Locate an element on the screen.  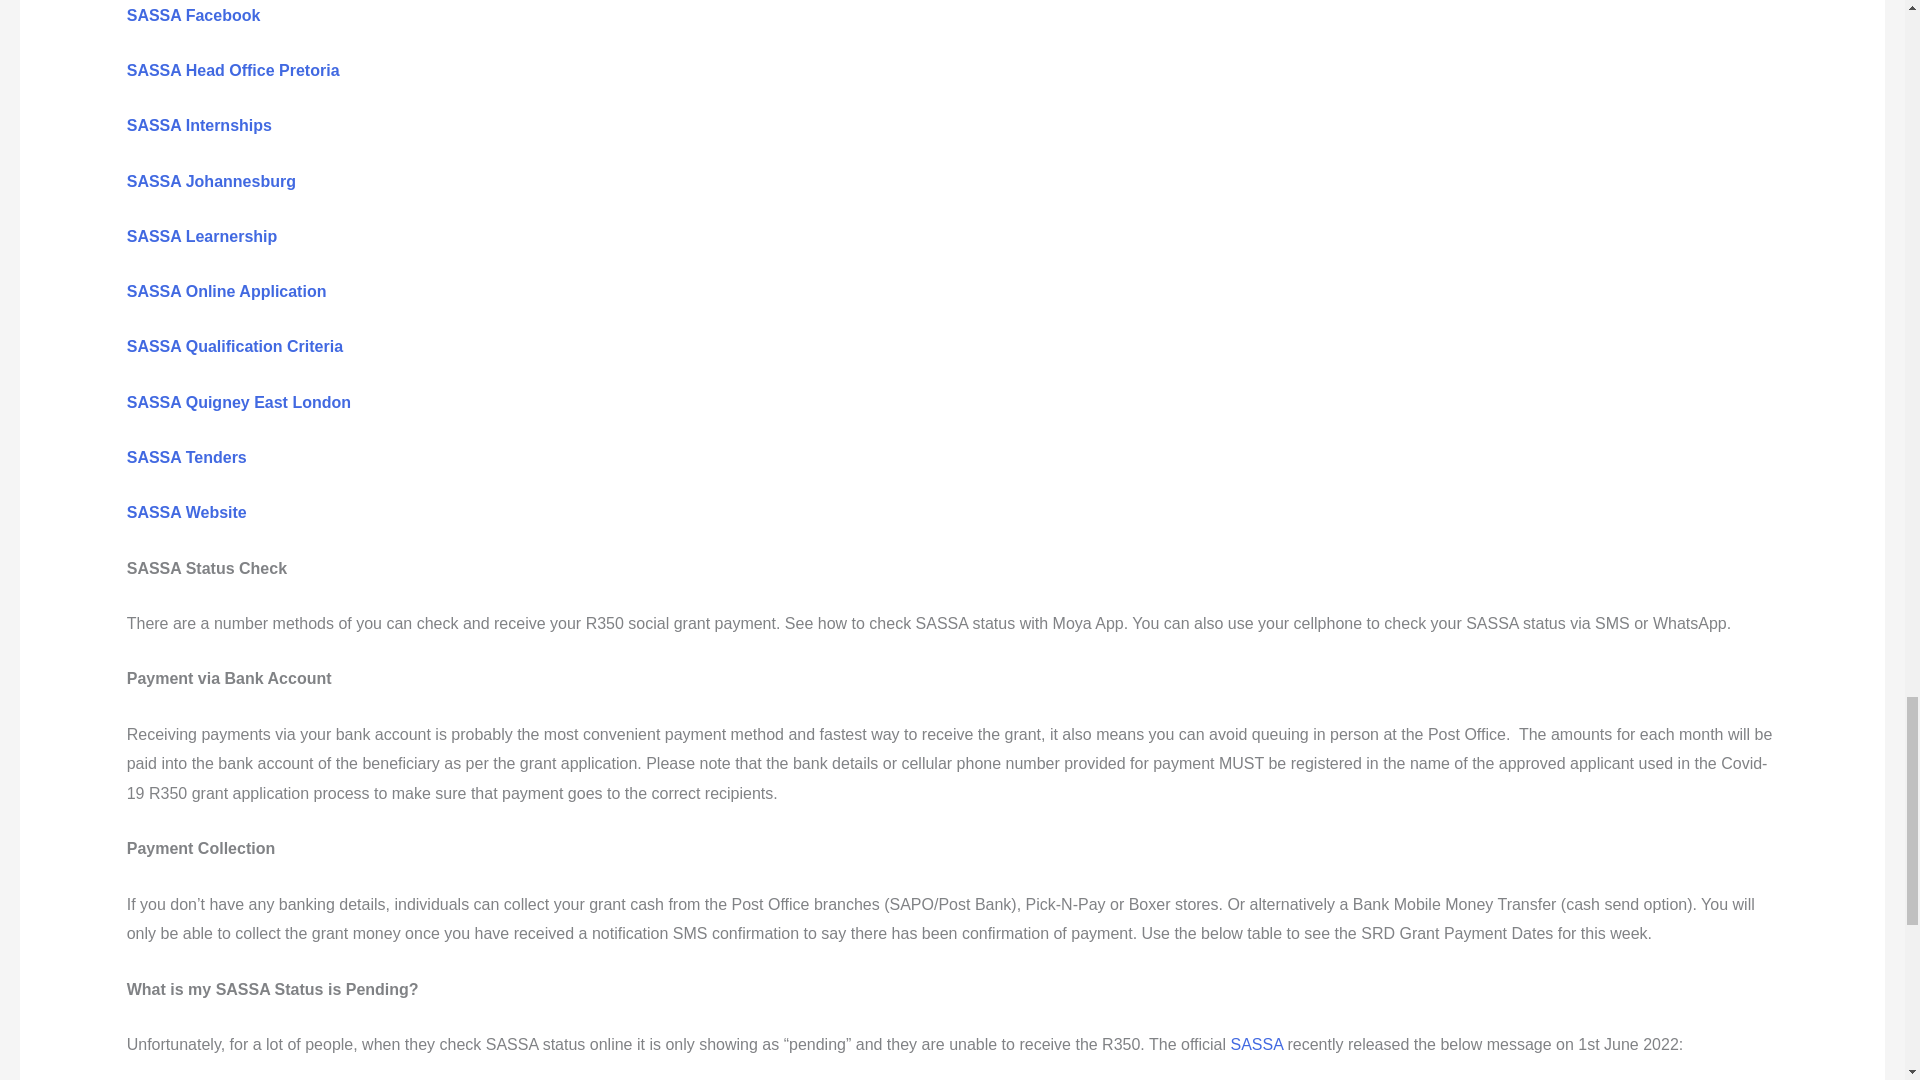
SASSA Internships is located at coordinates (199, 124).